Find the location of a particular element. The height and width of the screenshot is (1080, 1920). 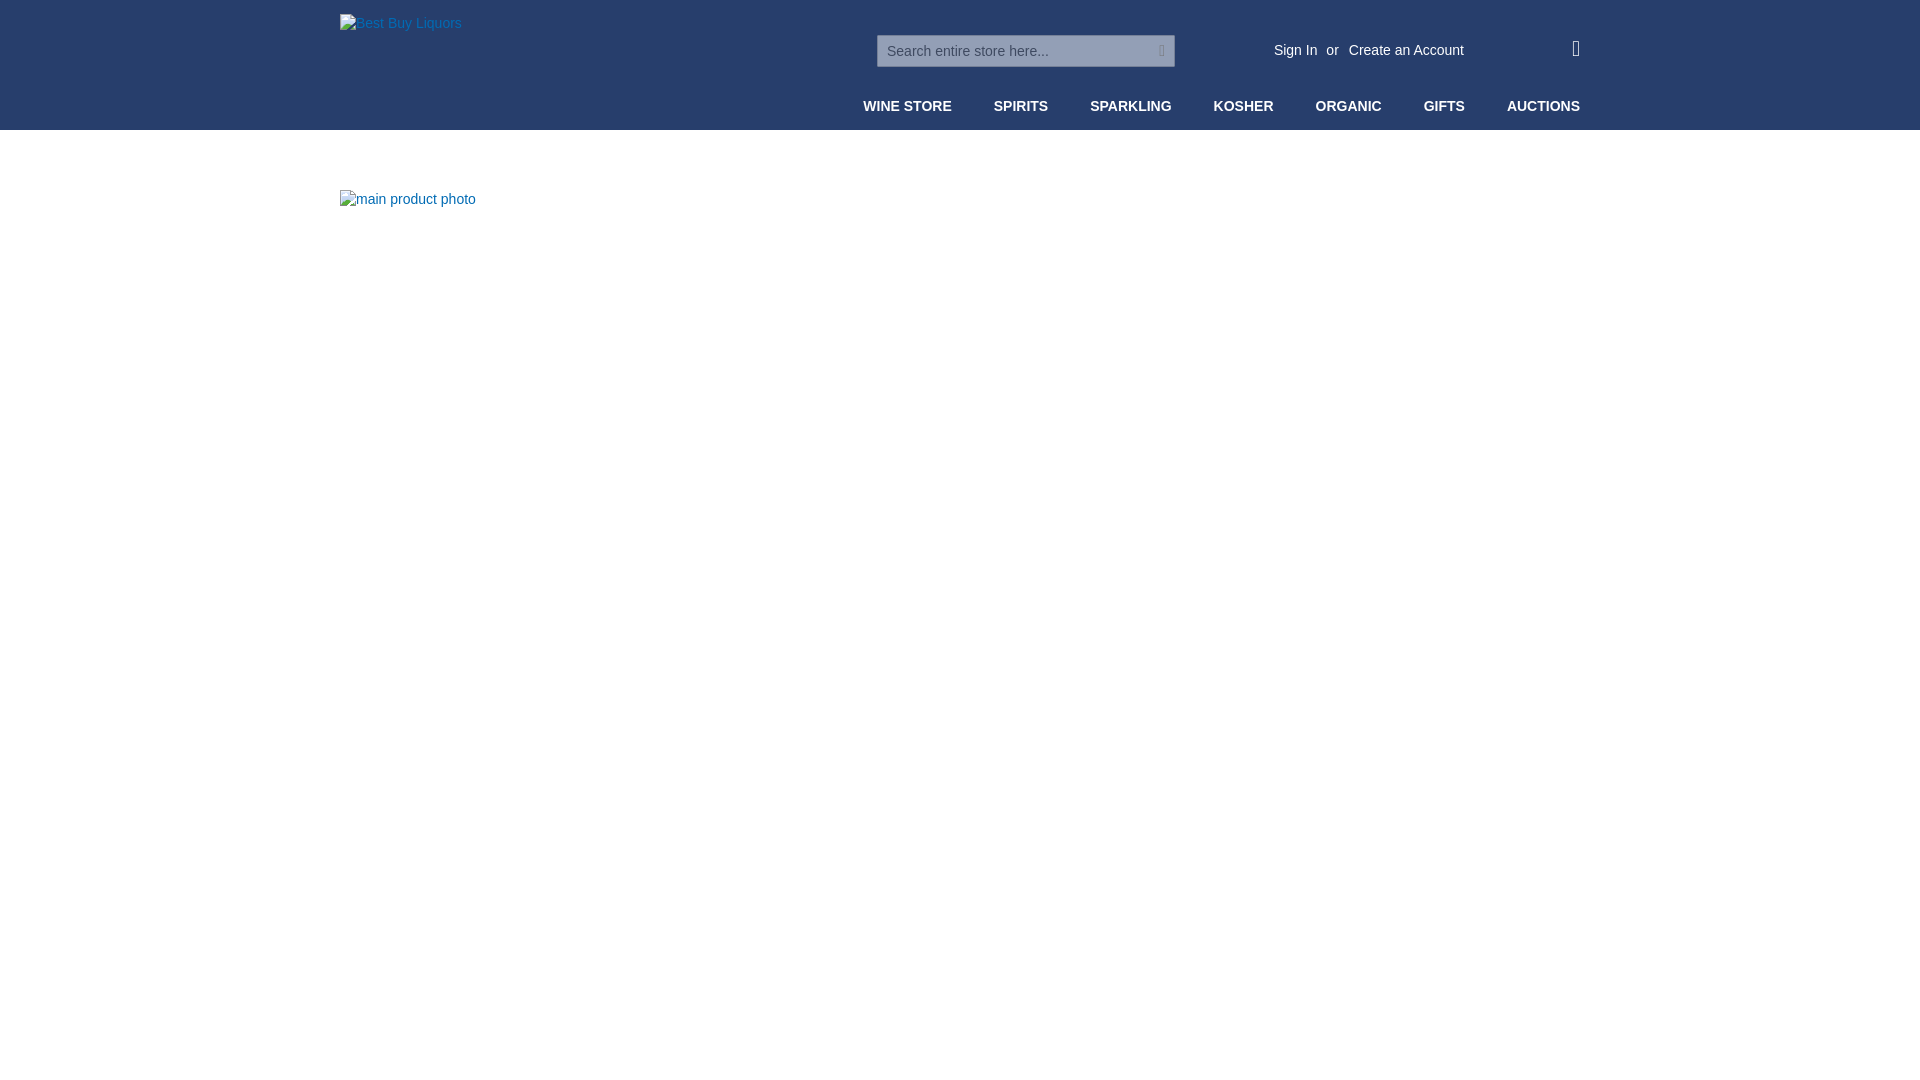

Best Buy Liquors is located at coordinates (542, 72).